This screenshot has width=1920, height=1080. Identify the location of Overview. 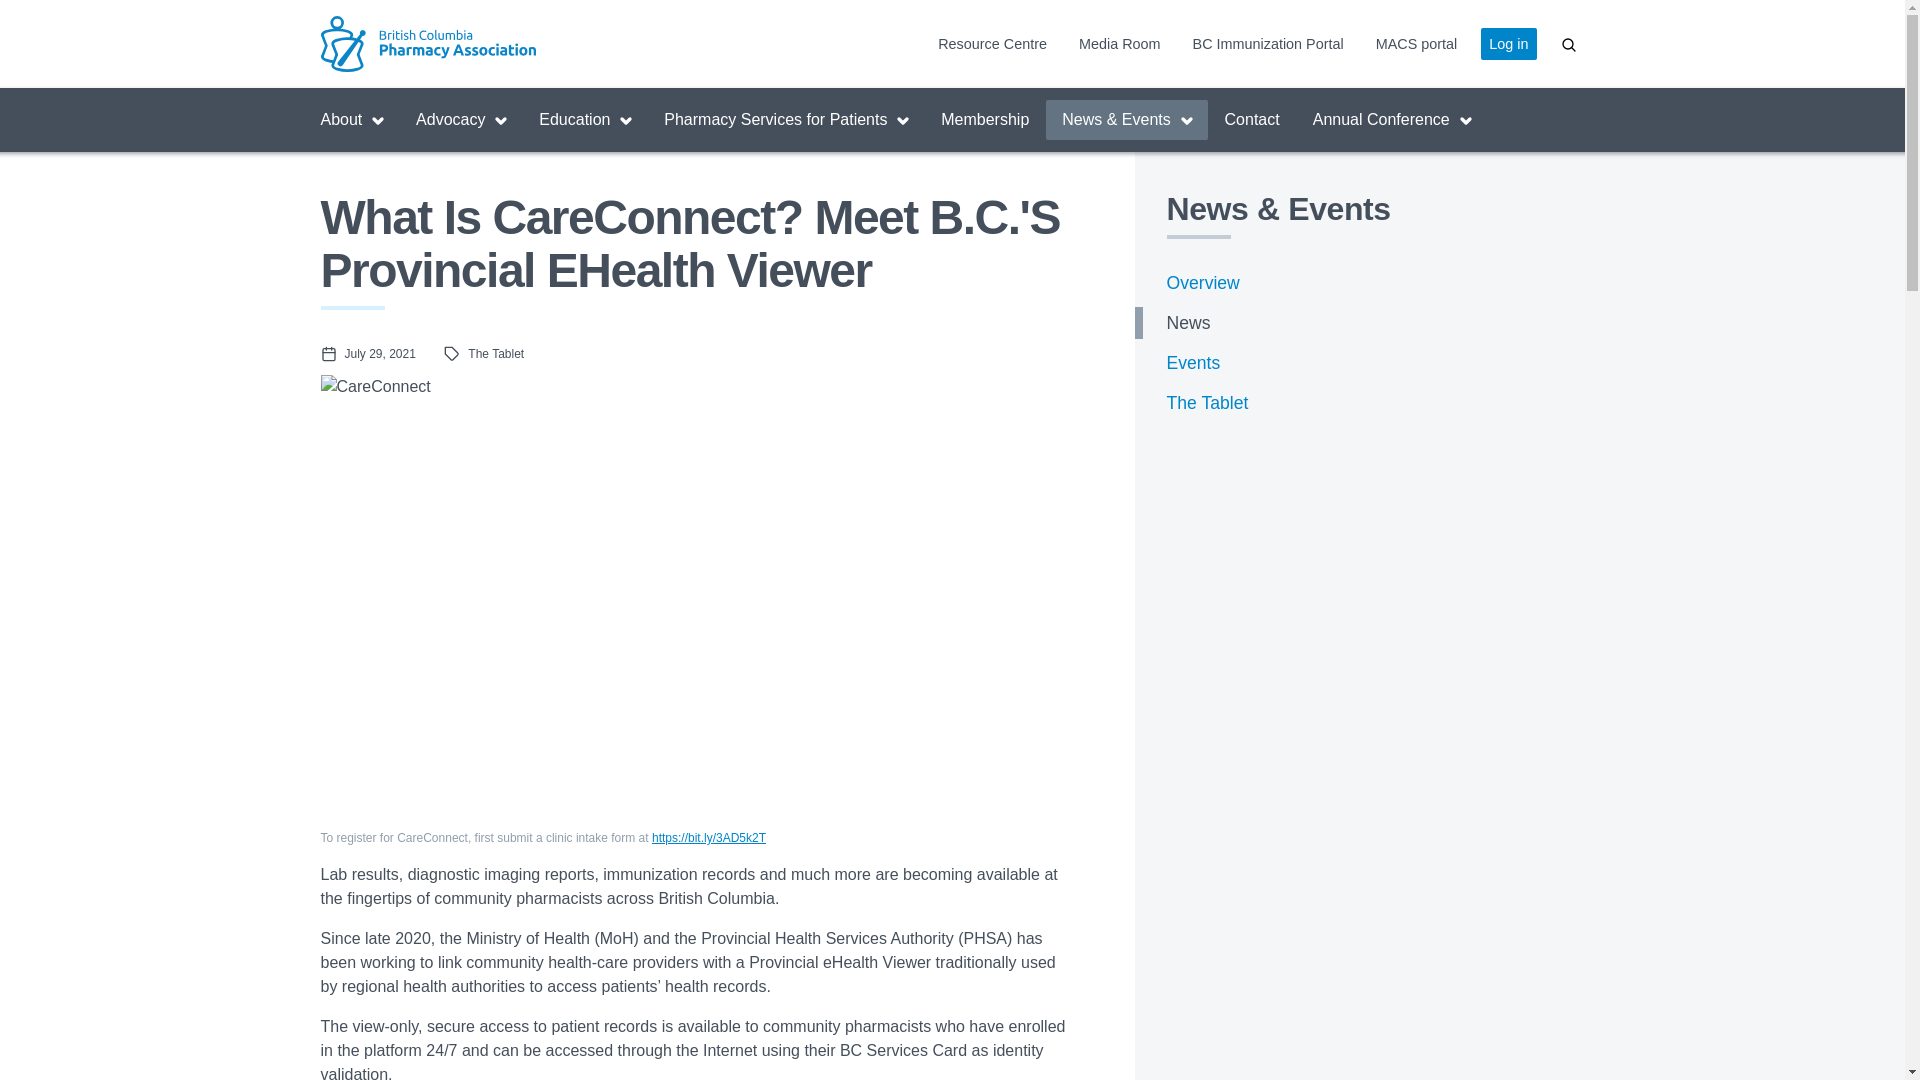
(1359, 283).